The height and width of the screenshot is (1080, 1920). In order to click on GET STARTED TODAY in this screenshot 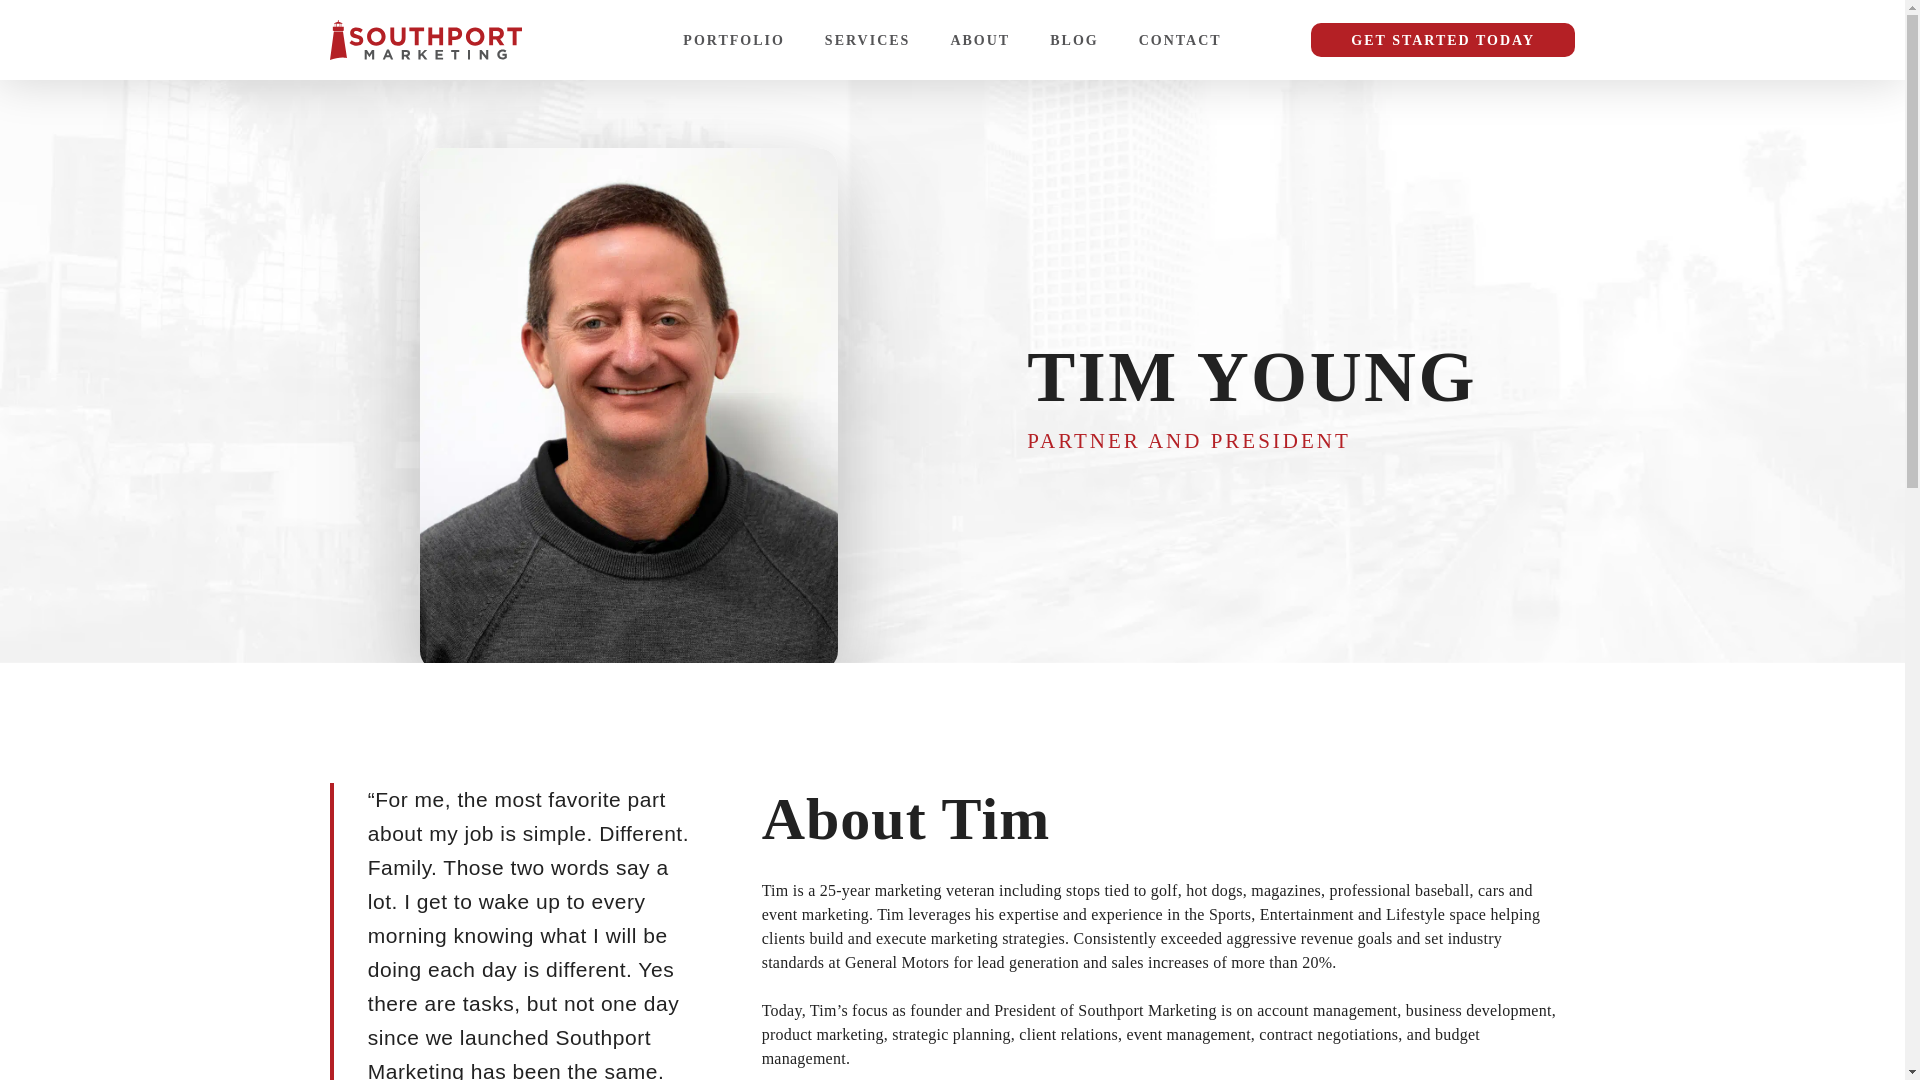, I will do `click(1442, 44)`.